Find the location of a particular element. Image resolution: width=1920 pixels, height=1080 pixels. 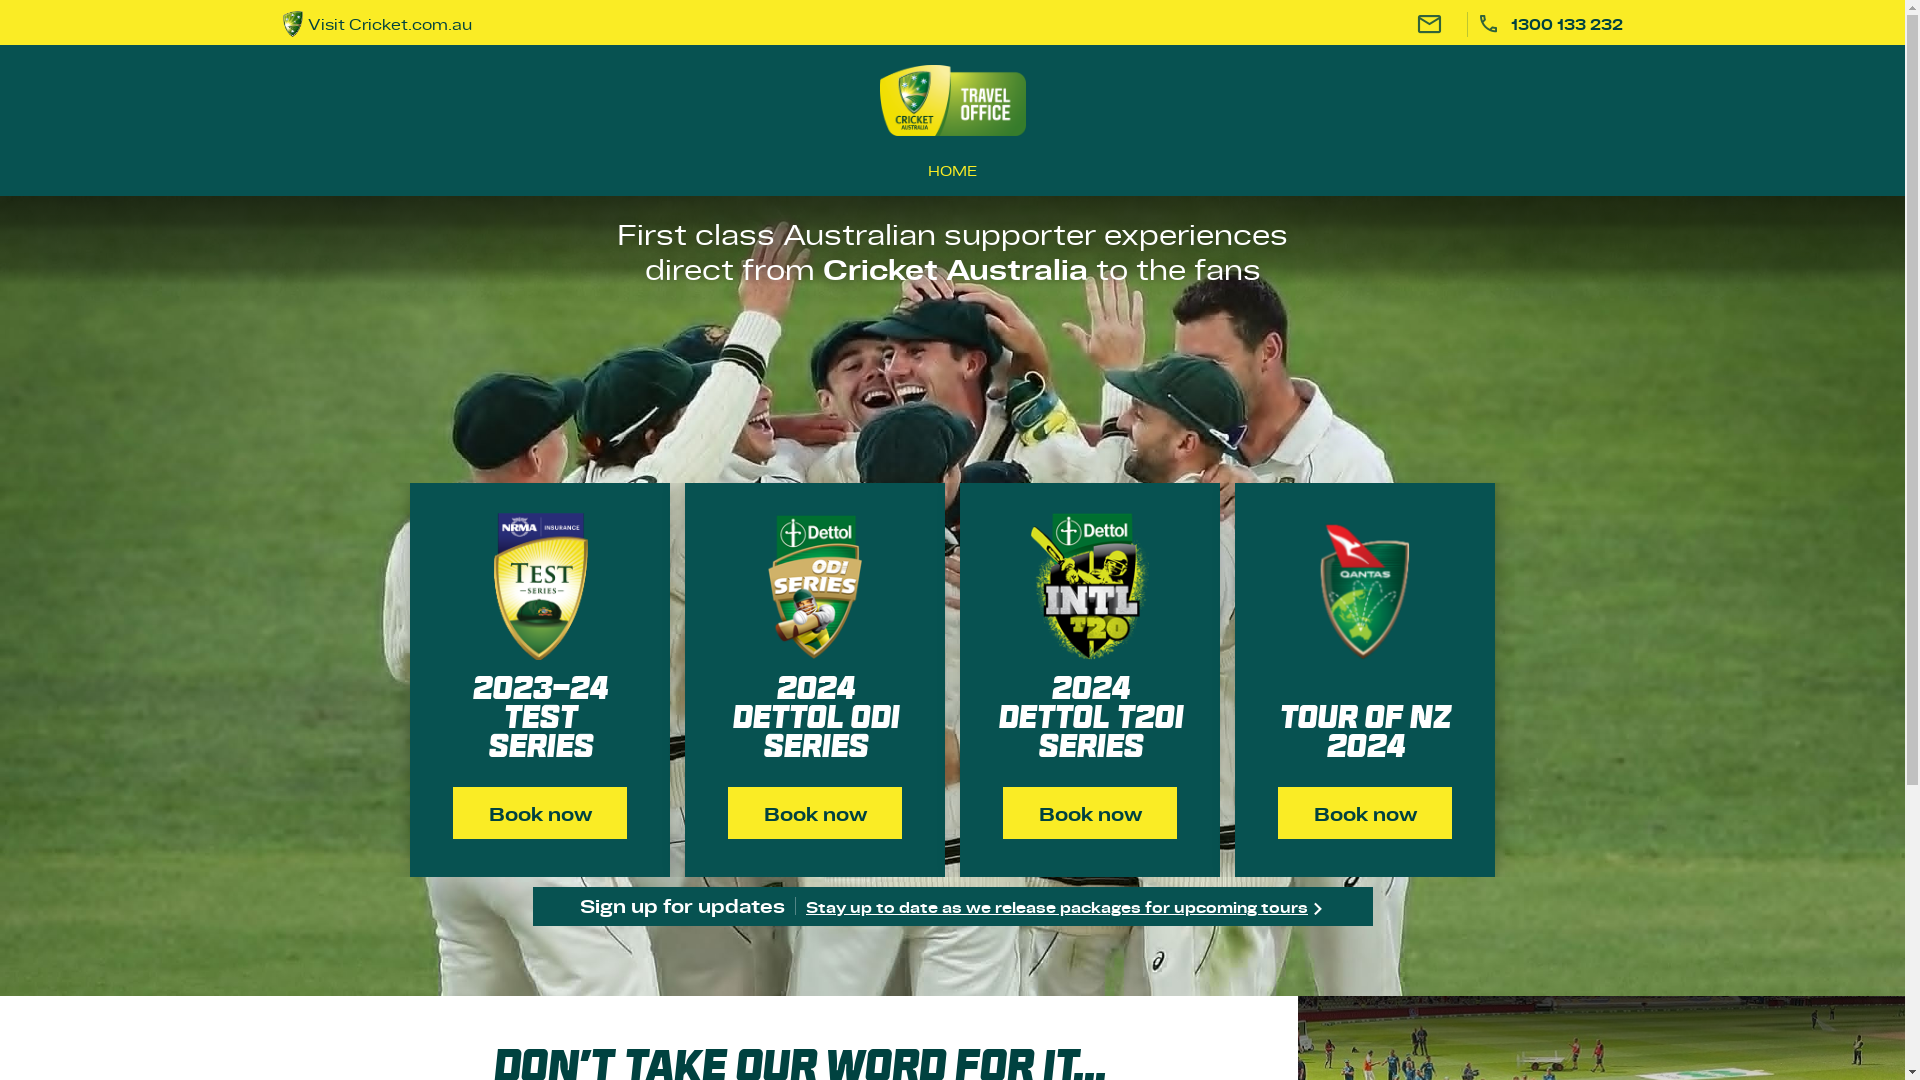

HOME is located at coordinates (952, 170).